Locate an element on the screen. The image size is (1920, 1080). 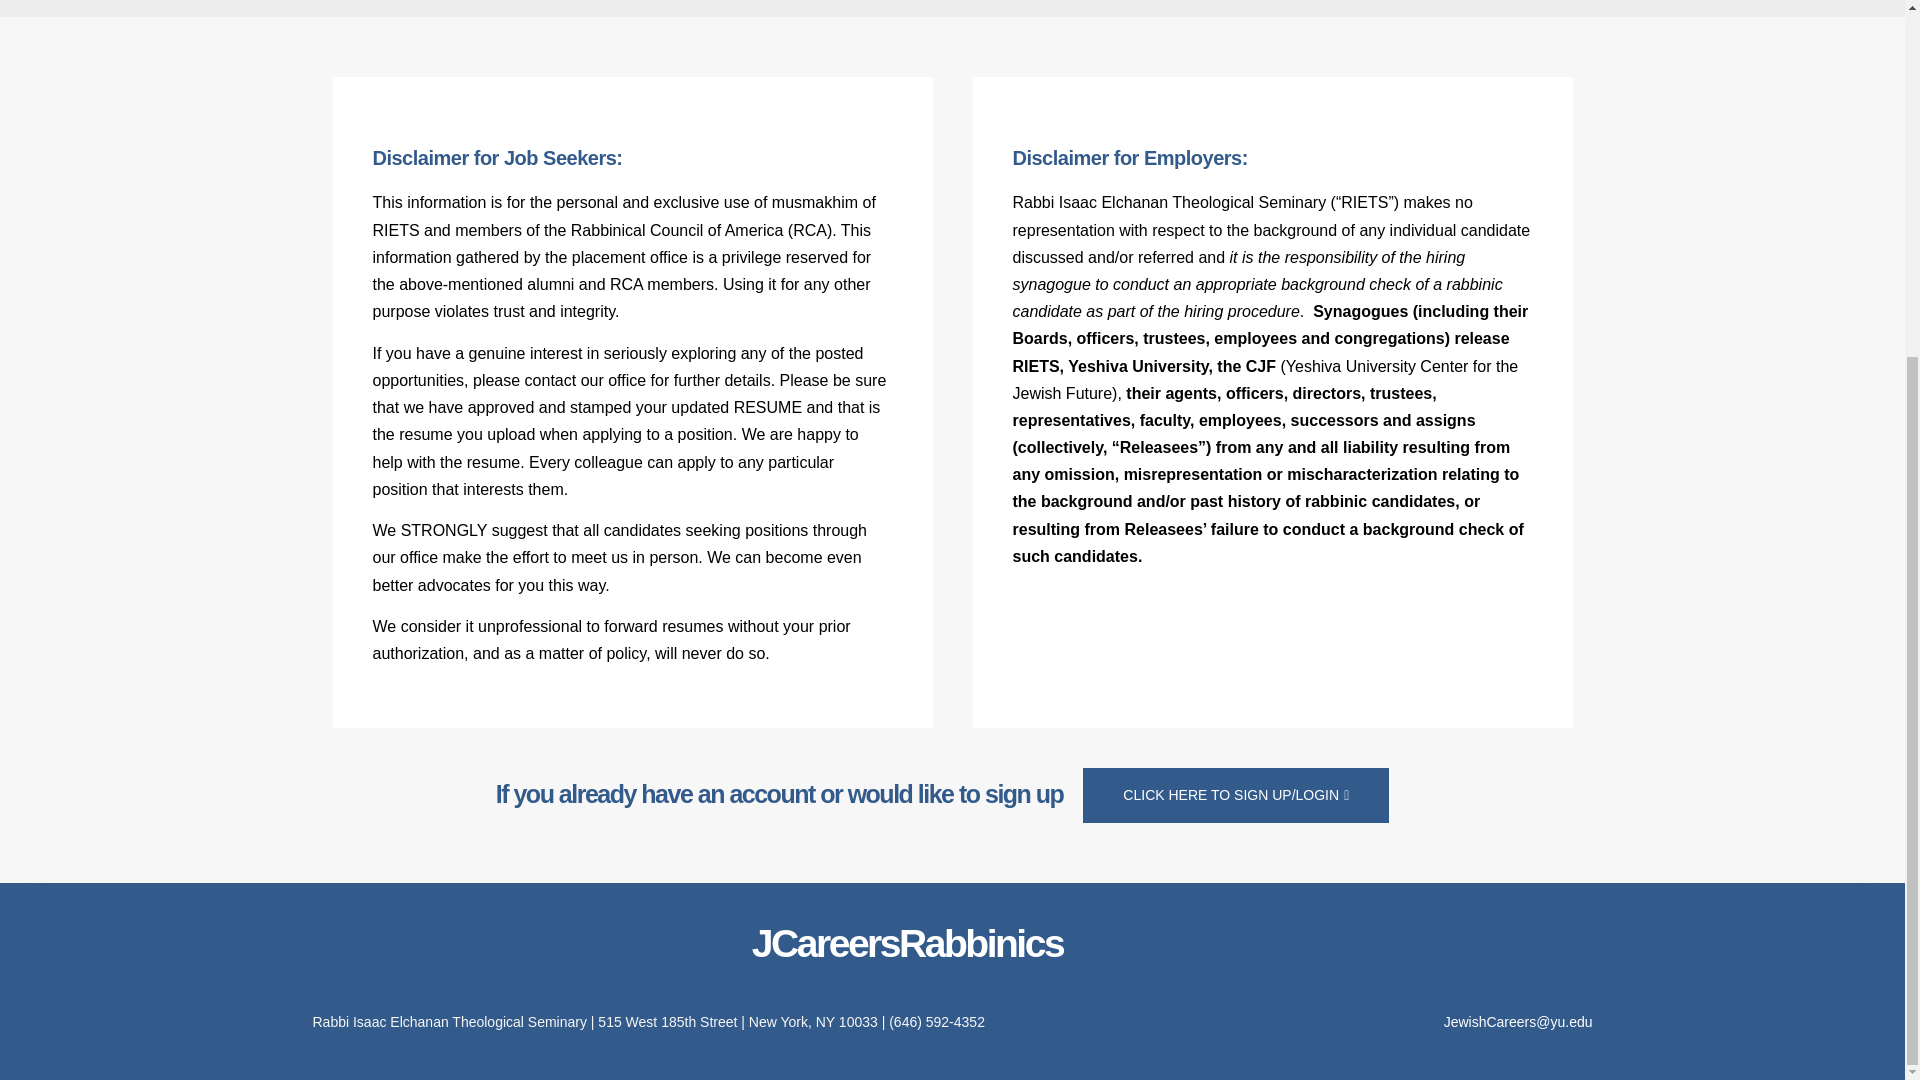
JCareersRabbinics is located at coordinates (908, 944).